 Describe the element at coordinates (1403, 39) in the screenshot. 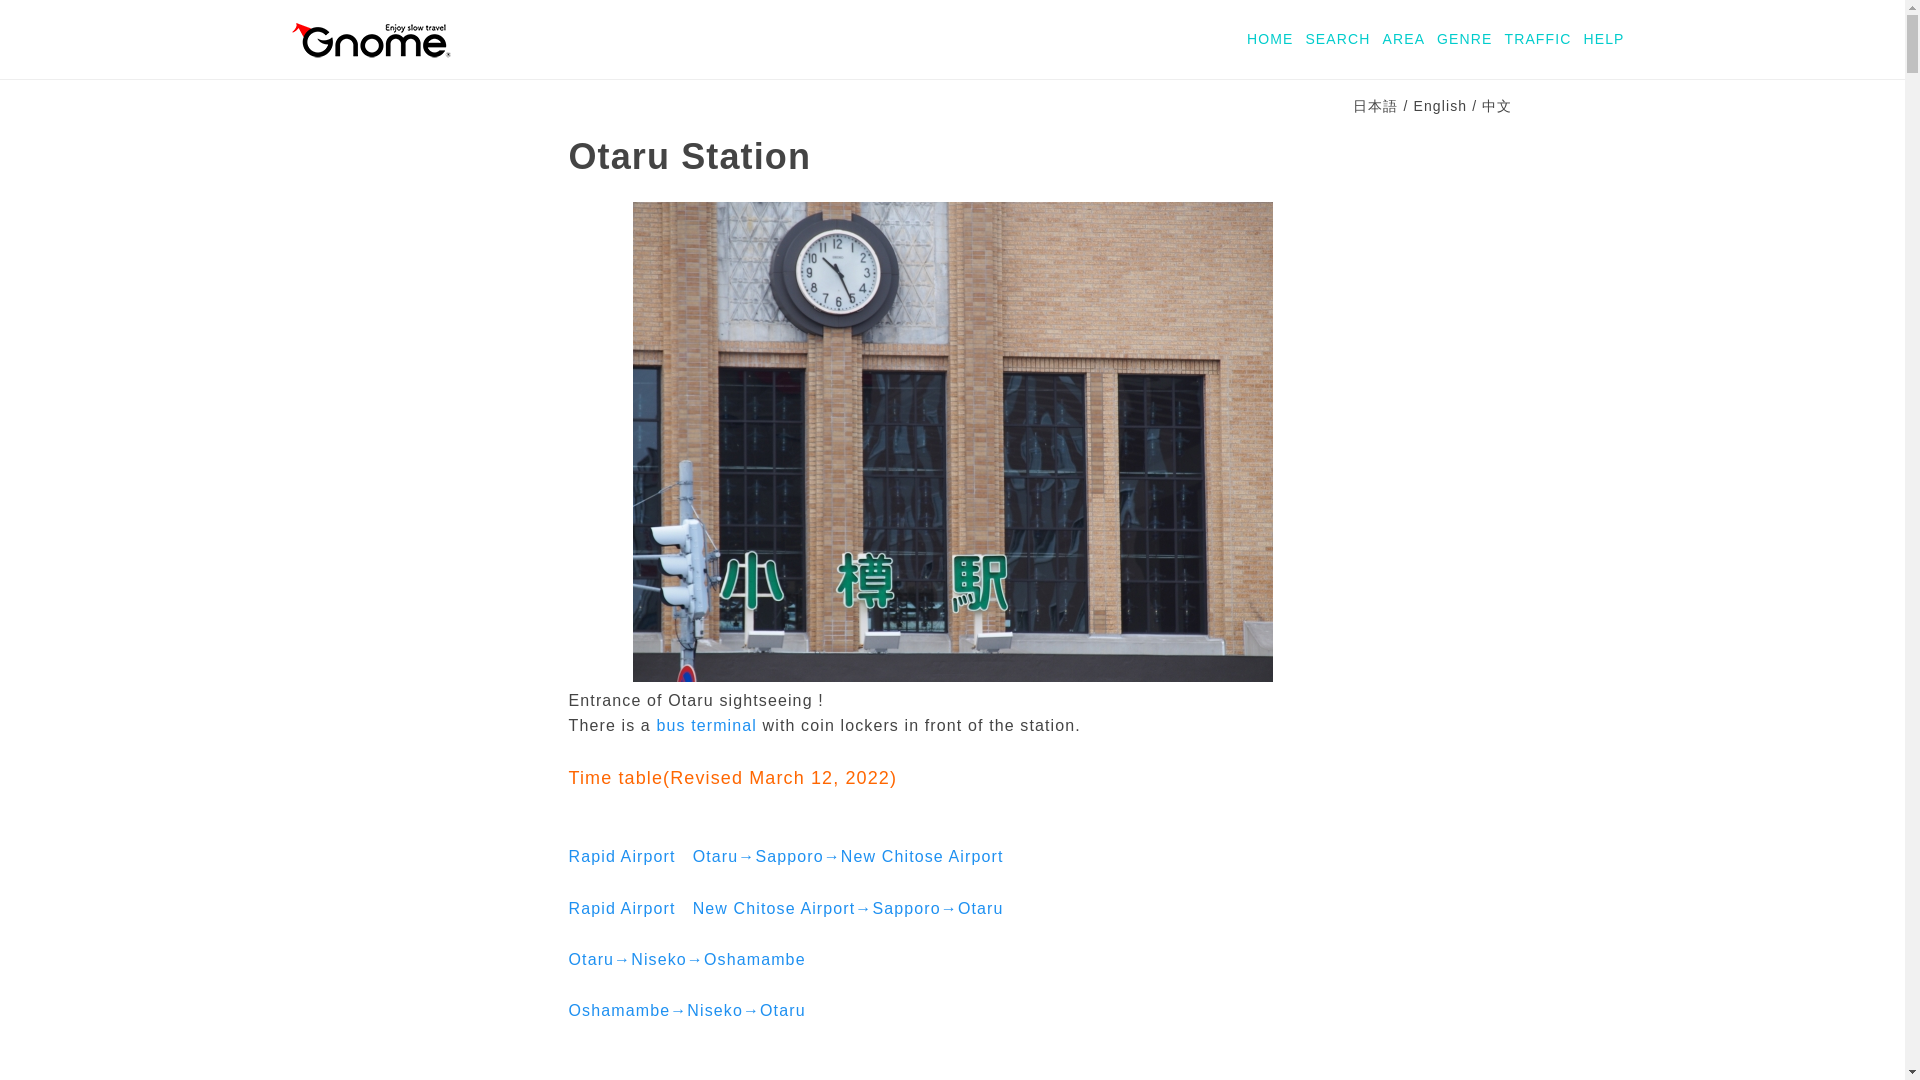

I see `AREA` at that location.